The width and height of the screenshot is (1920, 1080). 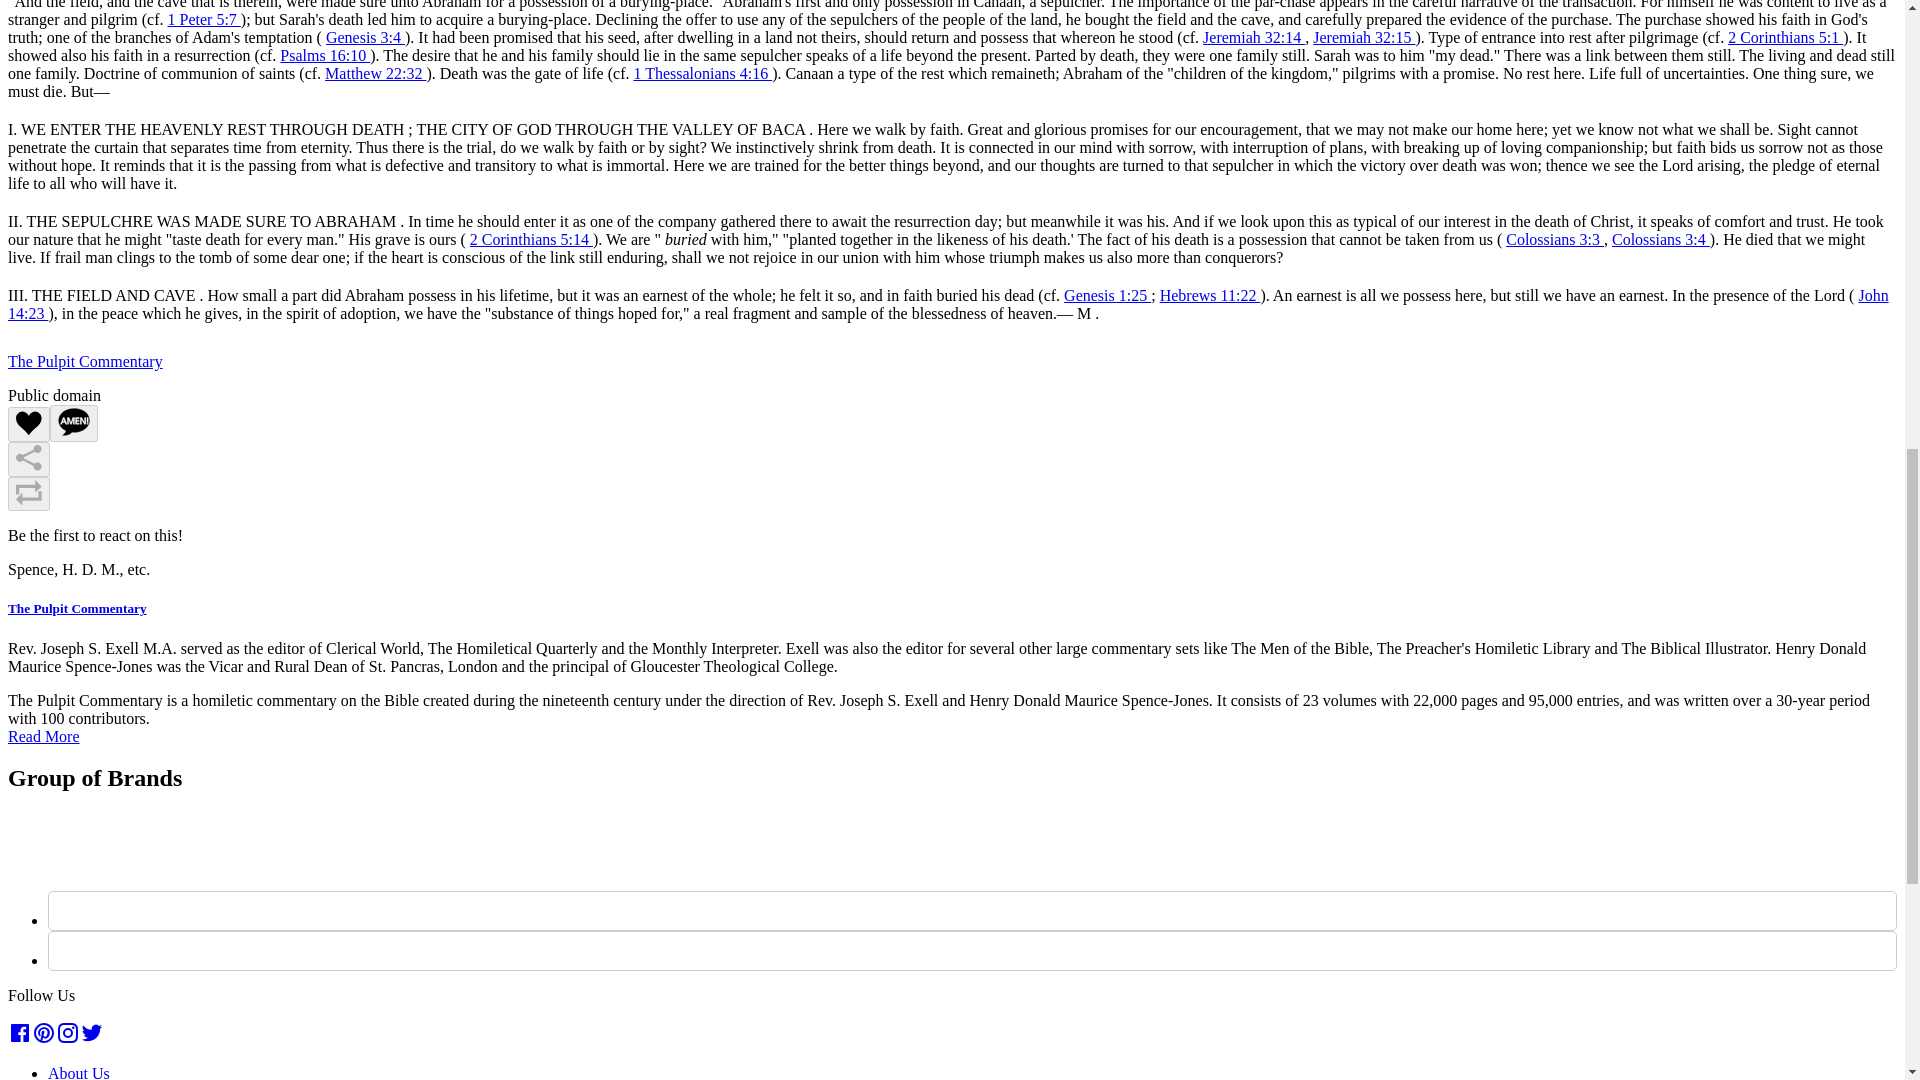 I want to click on Bible Passages -  Psalms 16:10  - click to view detail, so click(x=325, y=55).